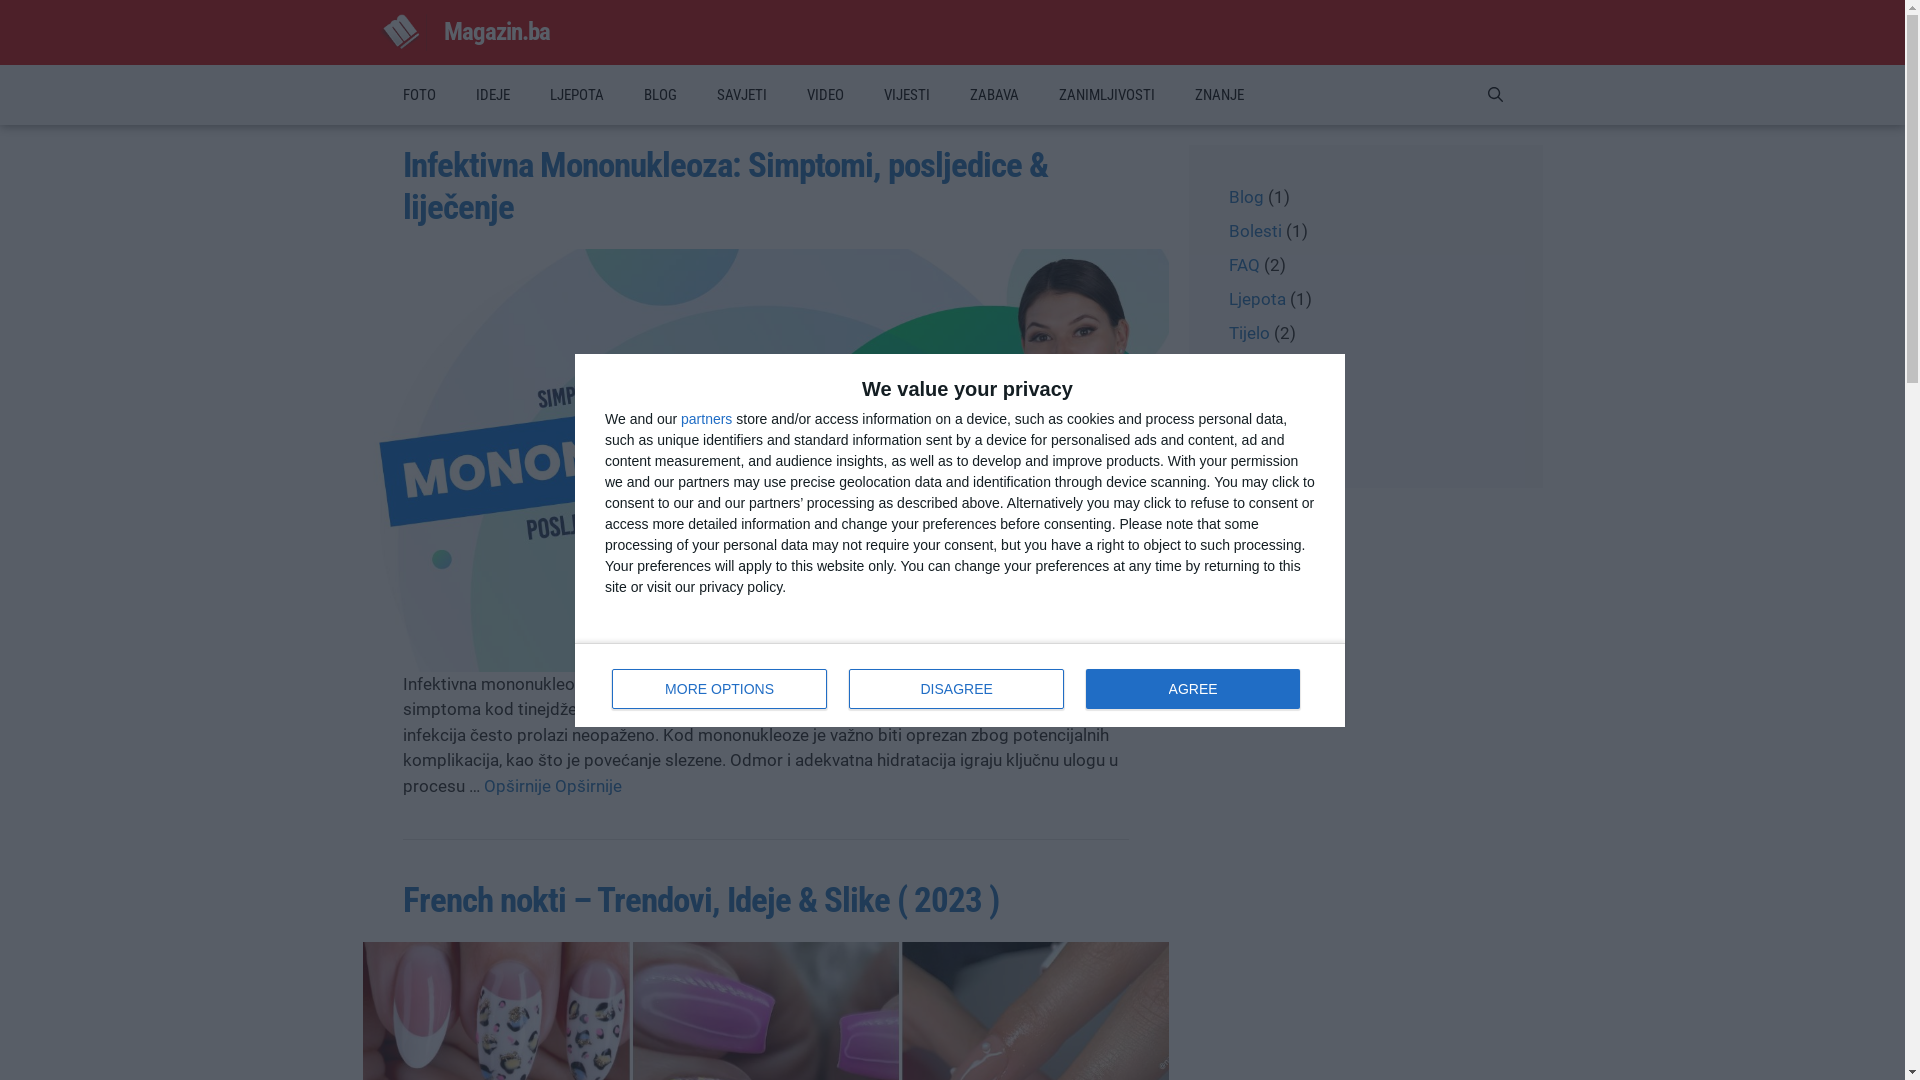 Image resolution: width=1920 pixels, height=1080 pixels. What do you see at coordinates (497, 32) in the screenshot?
I see `Magazin.ba` at bounding box center [497, 32].